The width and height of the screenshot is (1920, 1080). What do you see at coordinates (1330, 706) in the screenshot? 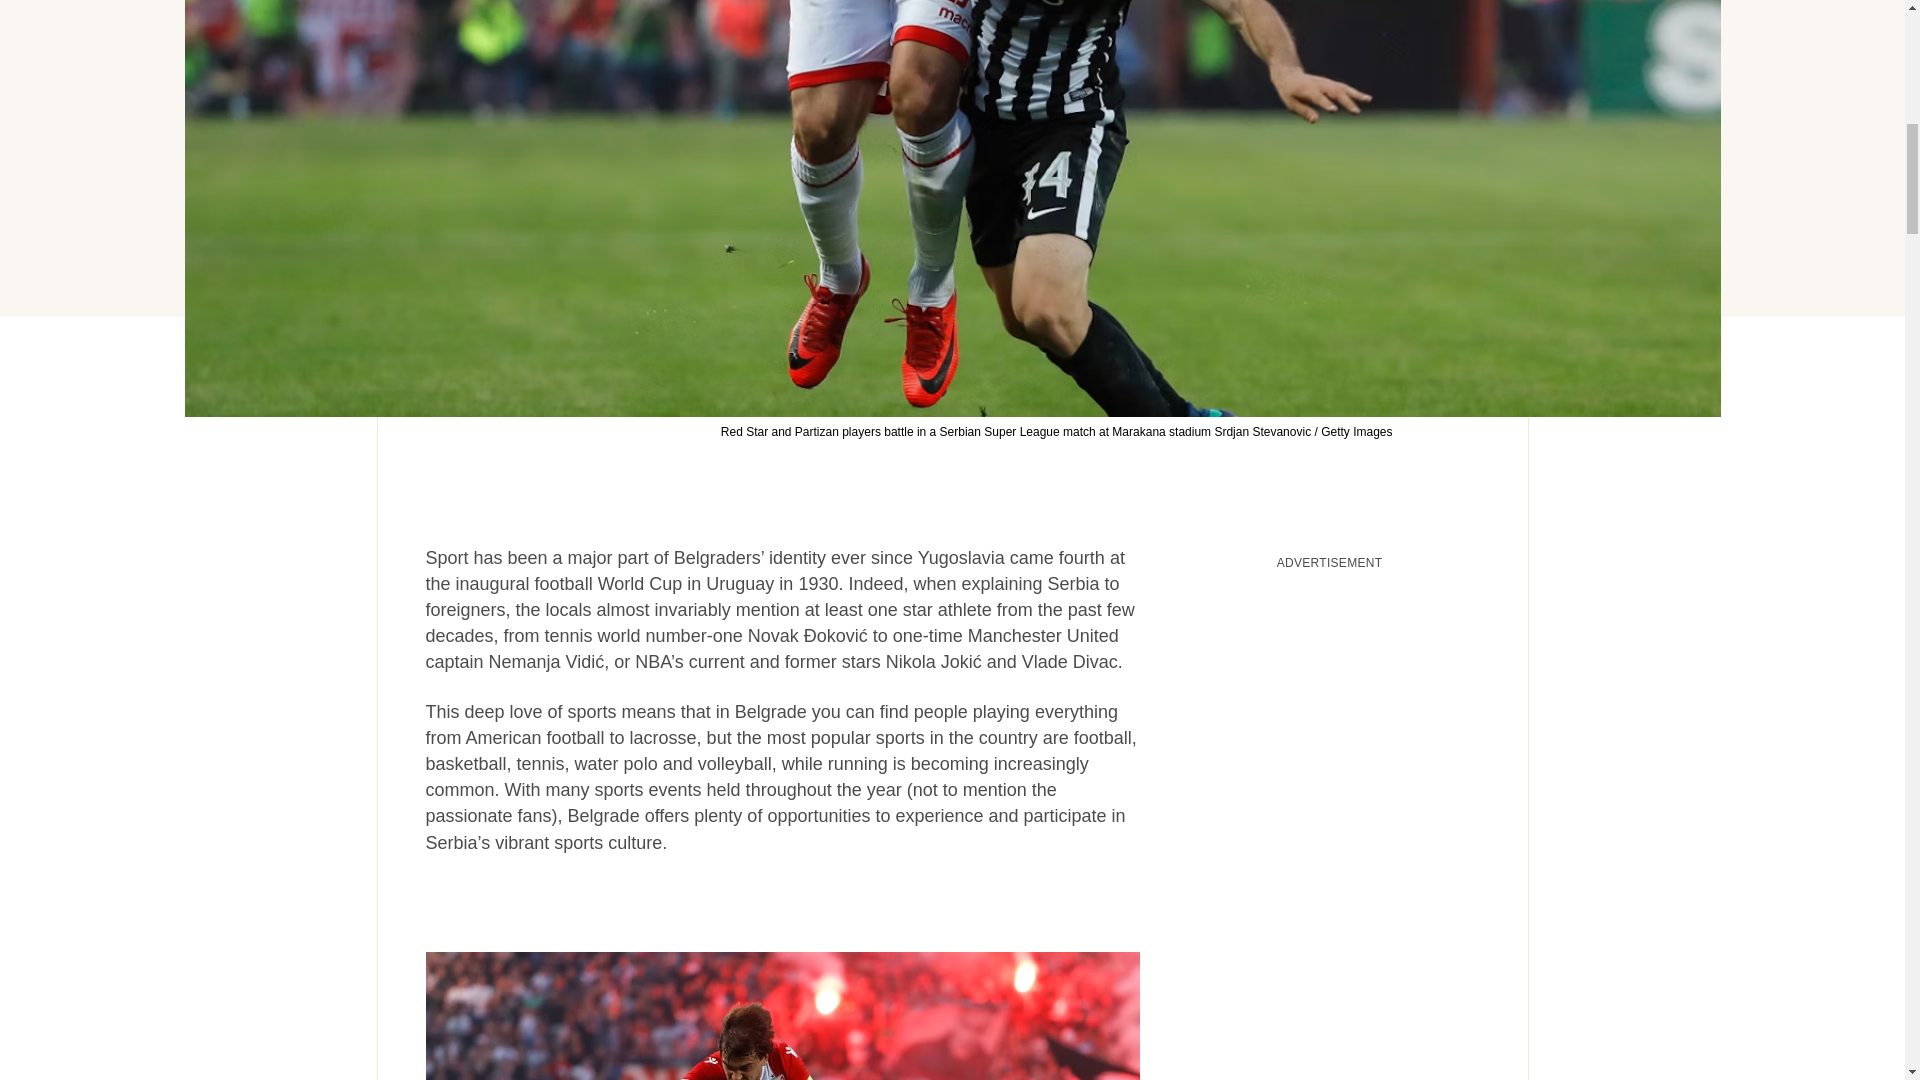
I see `3rd party ad content` at bounding box center [1330, 706].